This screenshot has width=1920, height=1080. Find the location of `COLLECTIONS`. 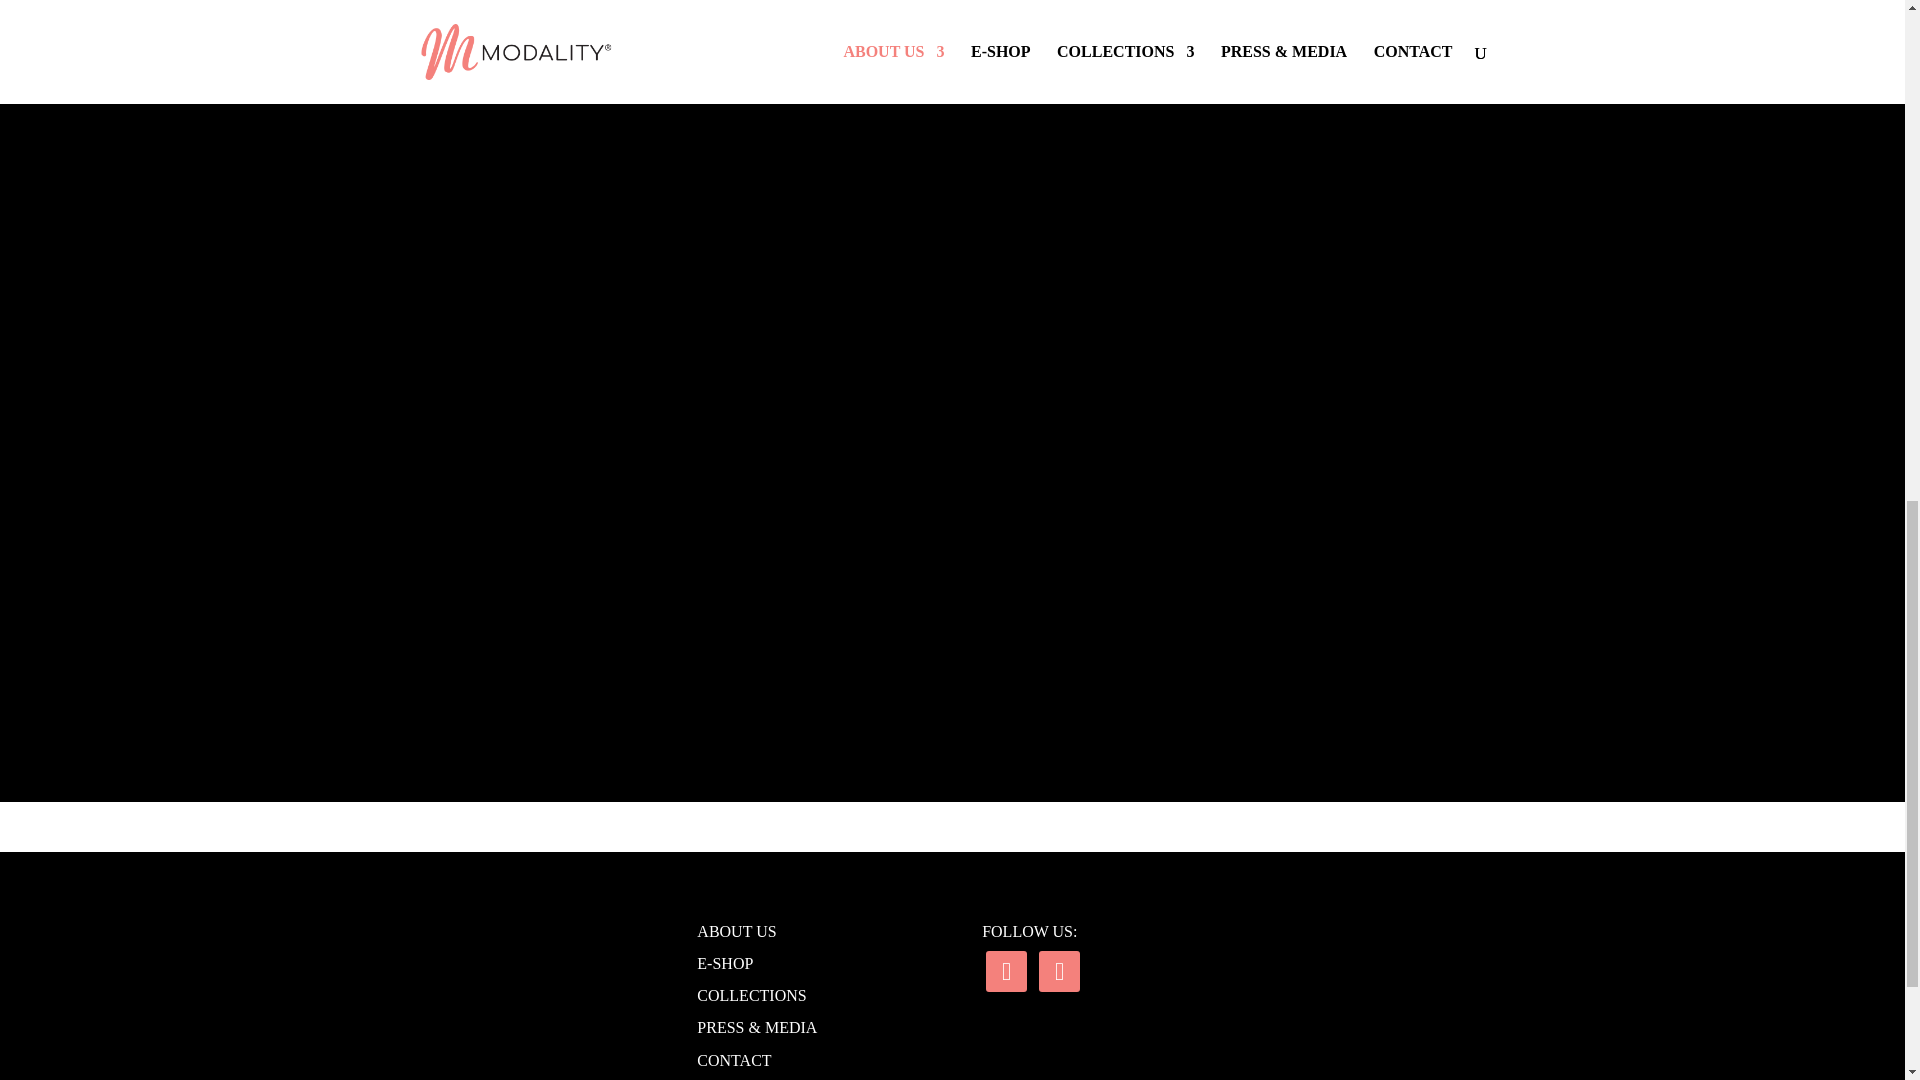

COLLECTIONS is located at coordinates (751, 996).